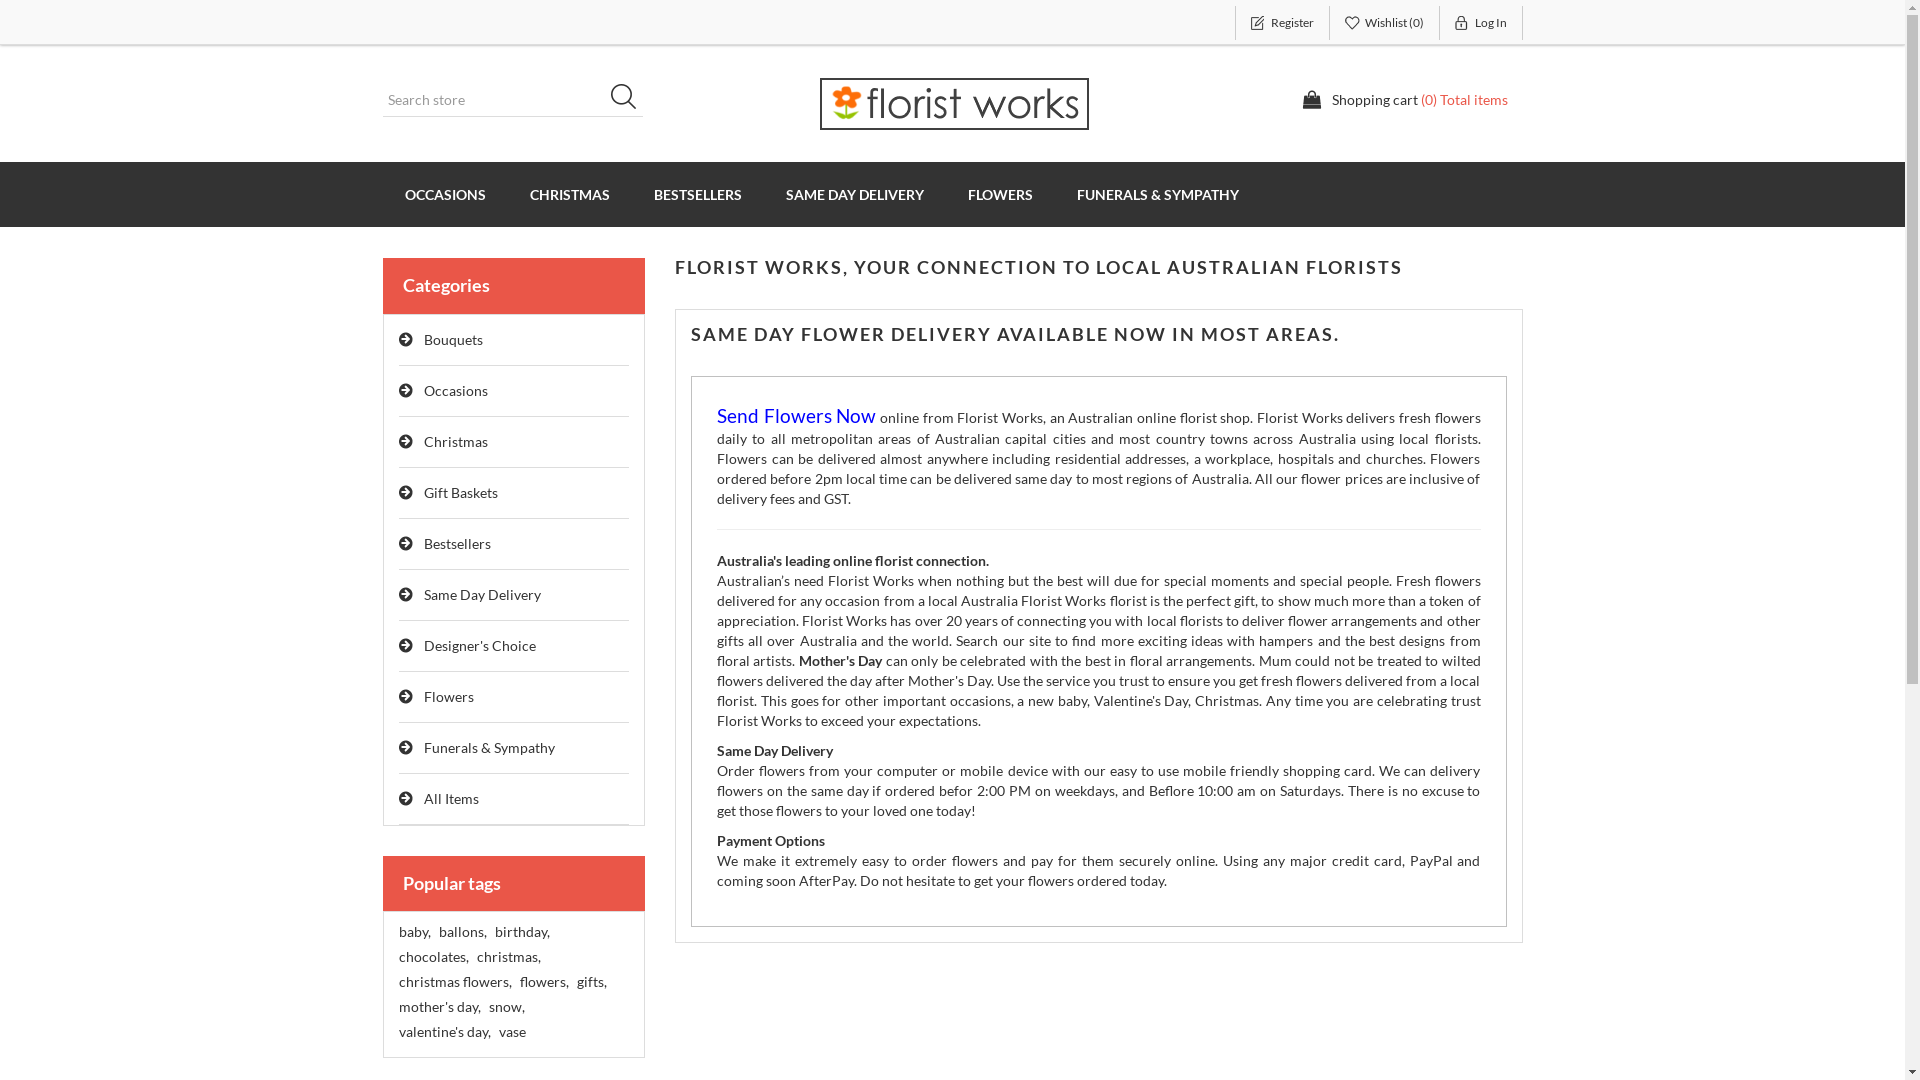 The width and height of the screenshot is (1920, 1080). Describe the element at coordinates (514, 442) in the screenshot. I see `Christmas` at that location.